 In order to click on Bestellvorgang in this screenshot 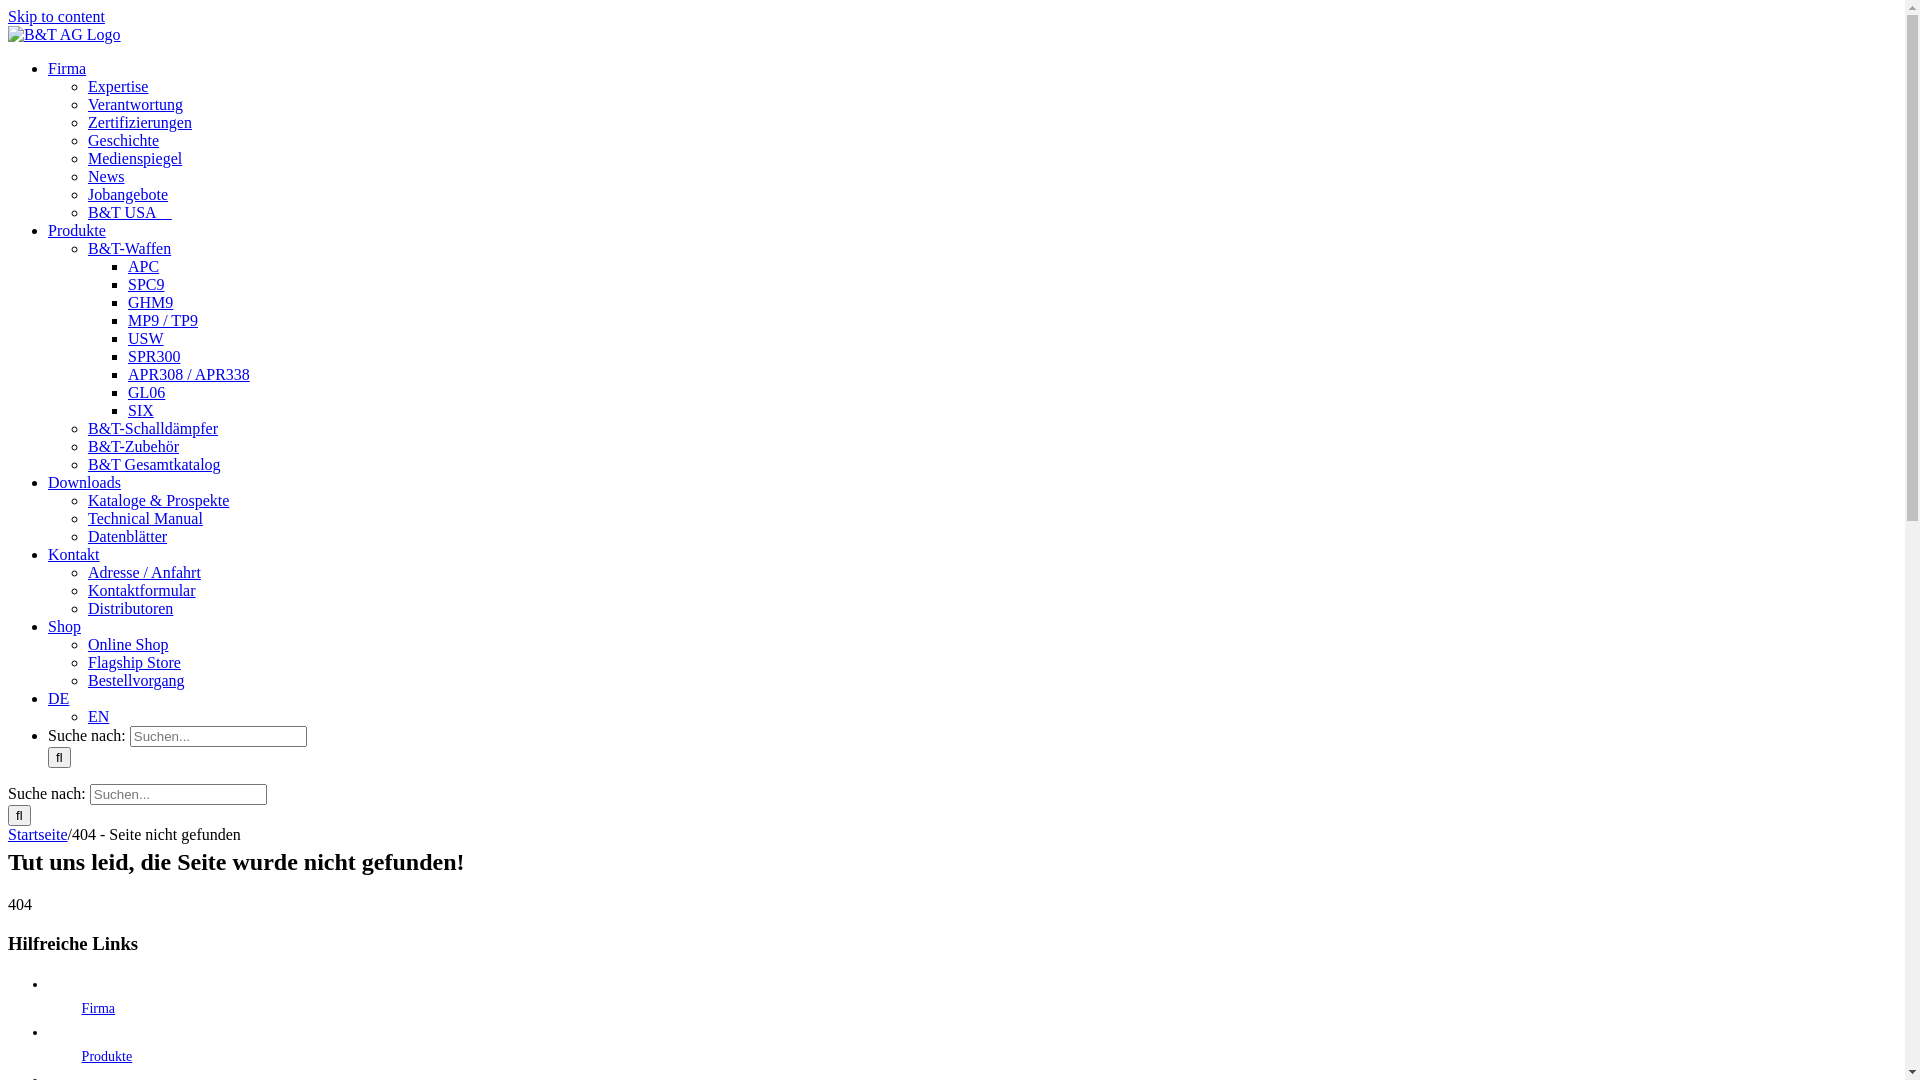, I will do `click(136, 680)`.